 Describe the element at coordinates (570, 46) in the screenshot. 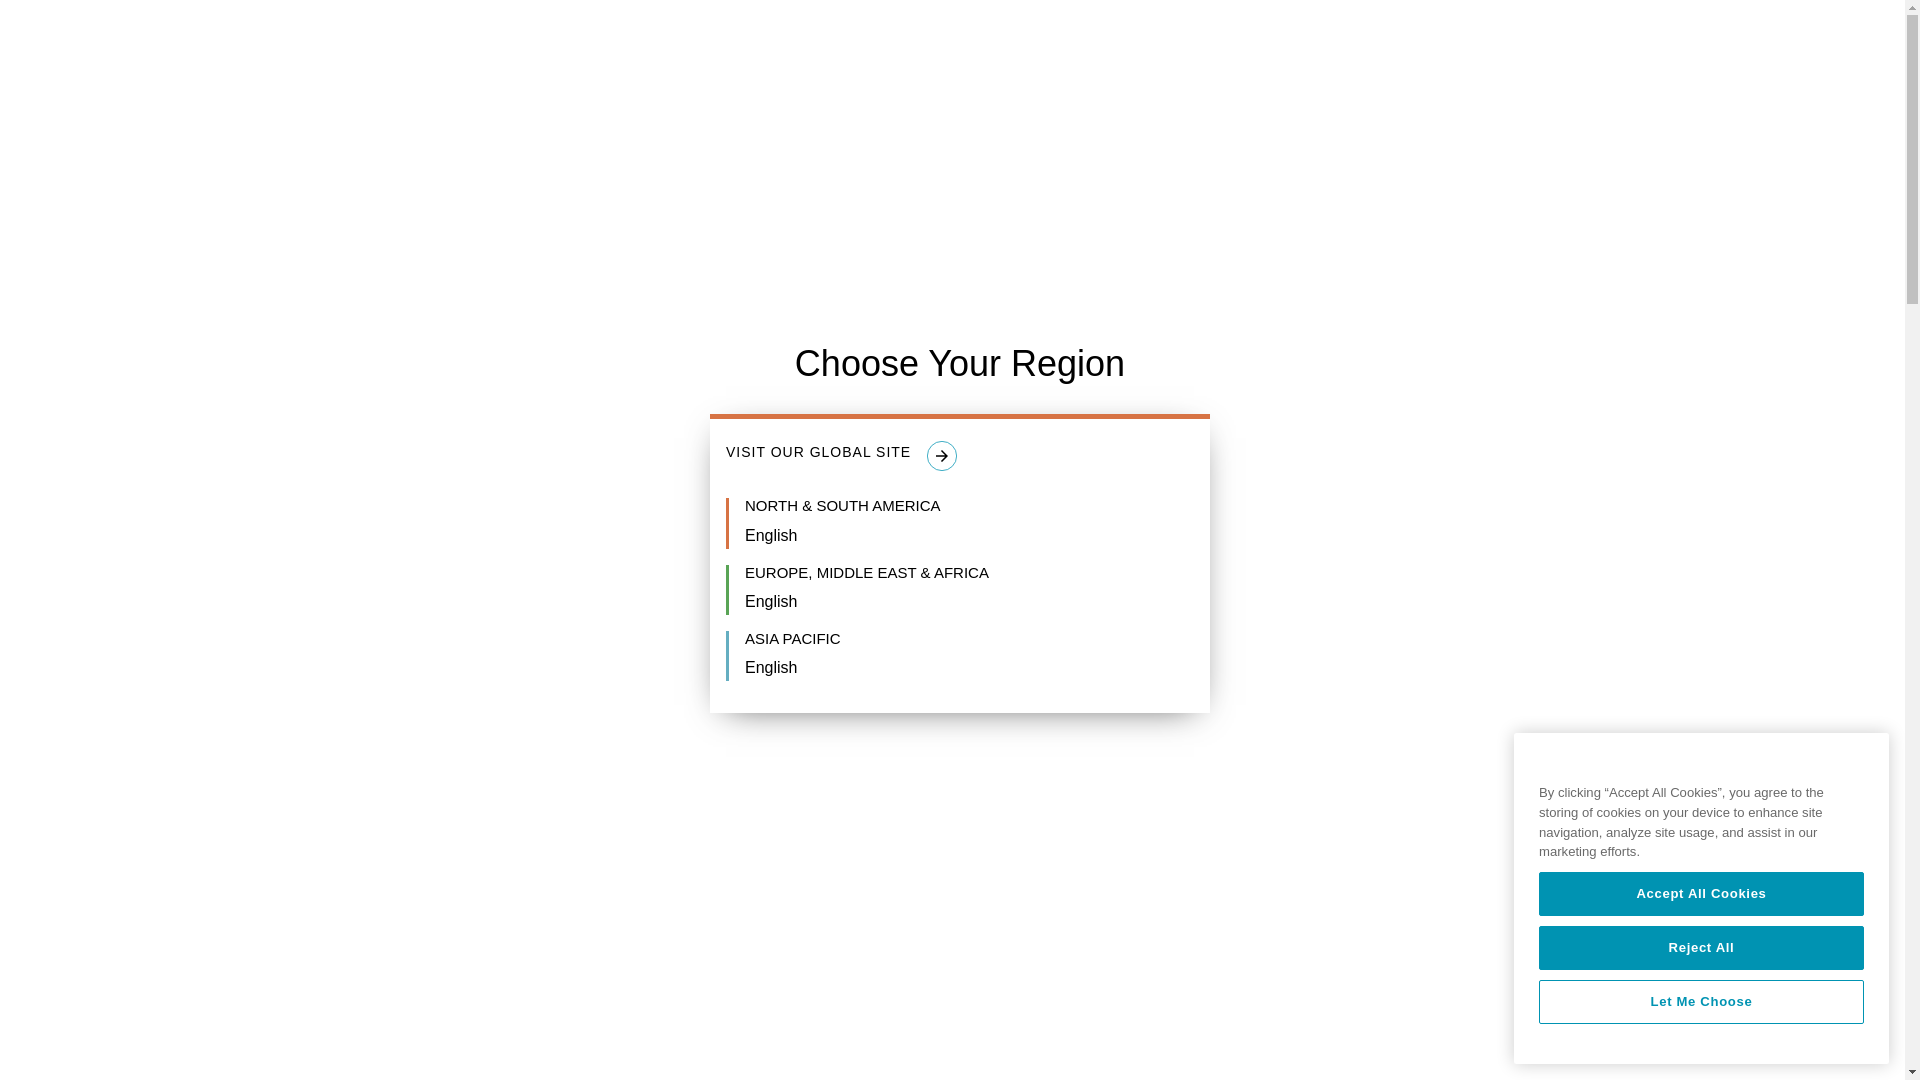

I see `Why Copperleaf` at that location.